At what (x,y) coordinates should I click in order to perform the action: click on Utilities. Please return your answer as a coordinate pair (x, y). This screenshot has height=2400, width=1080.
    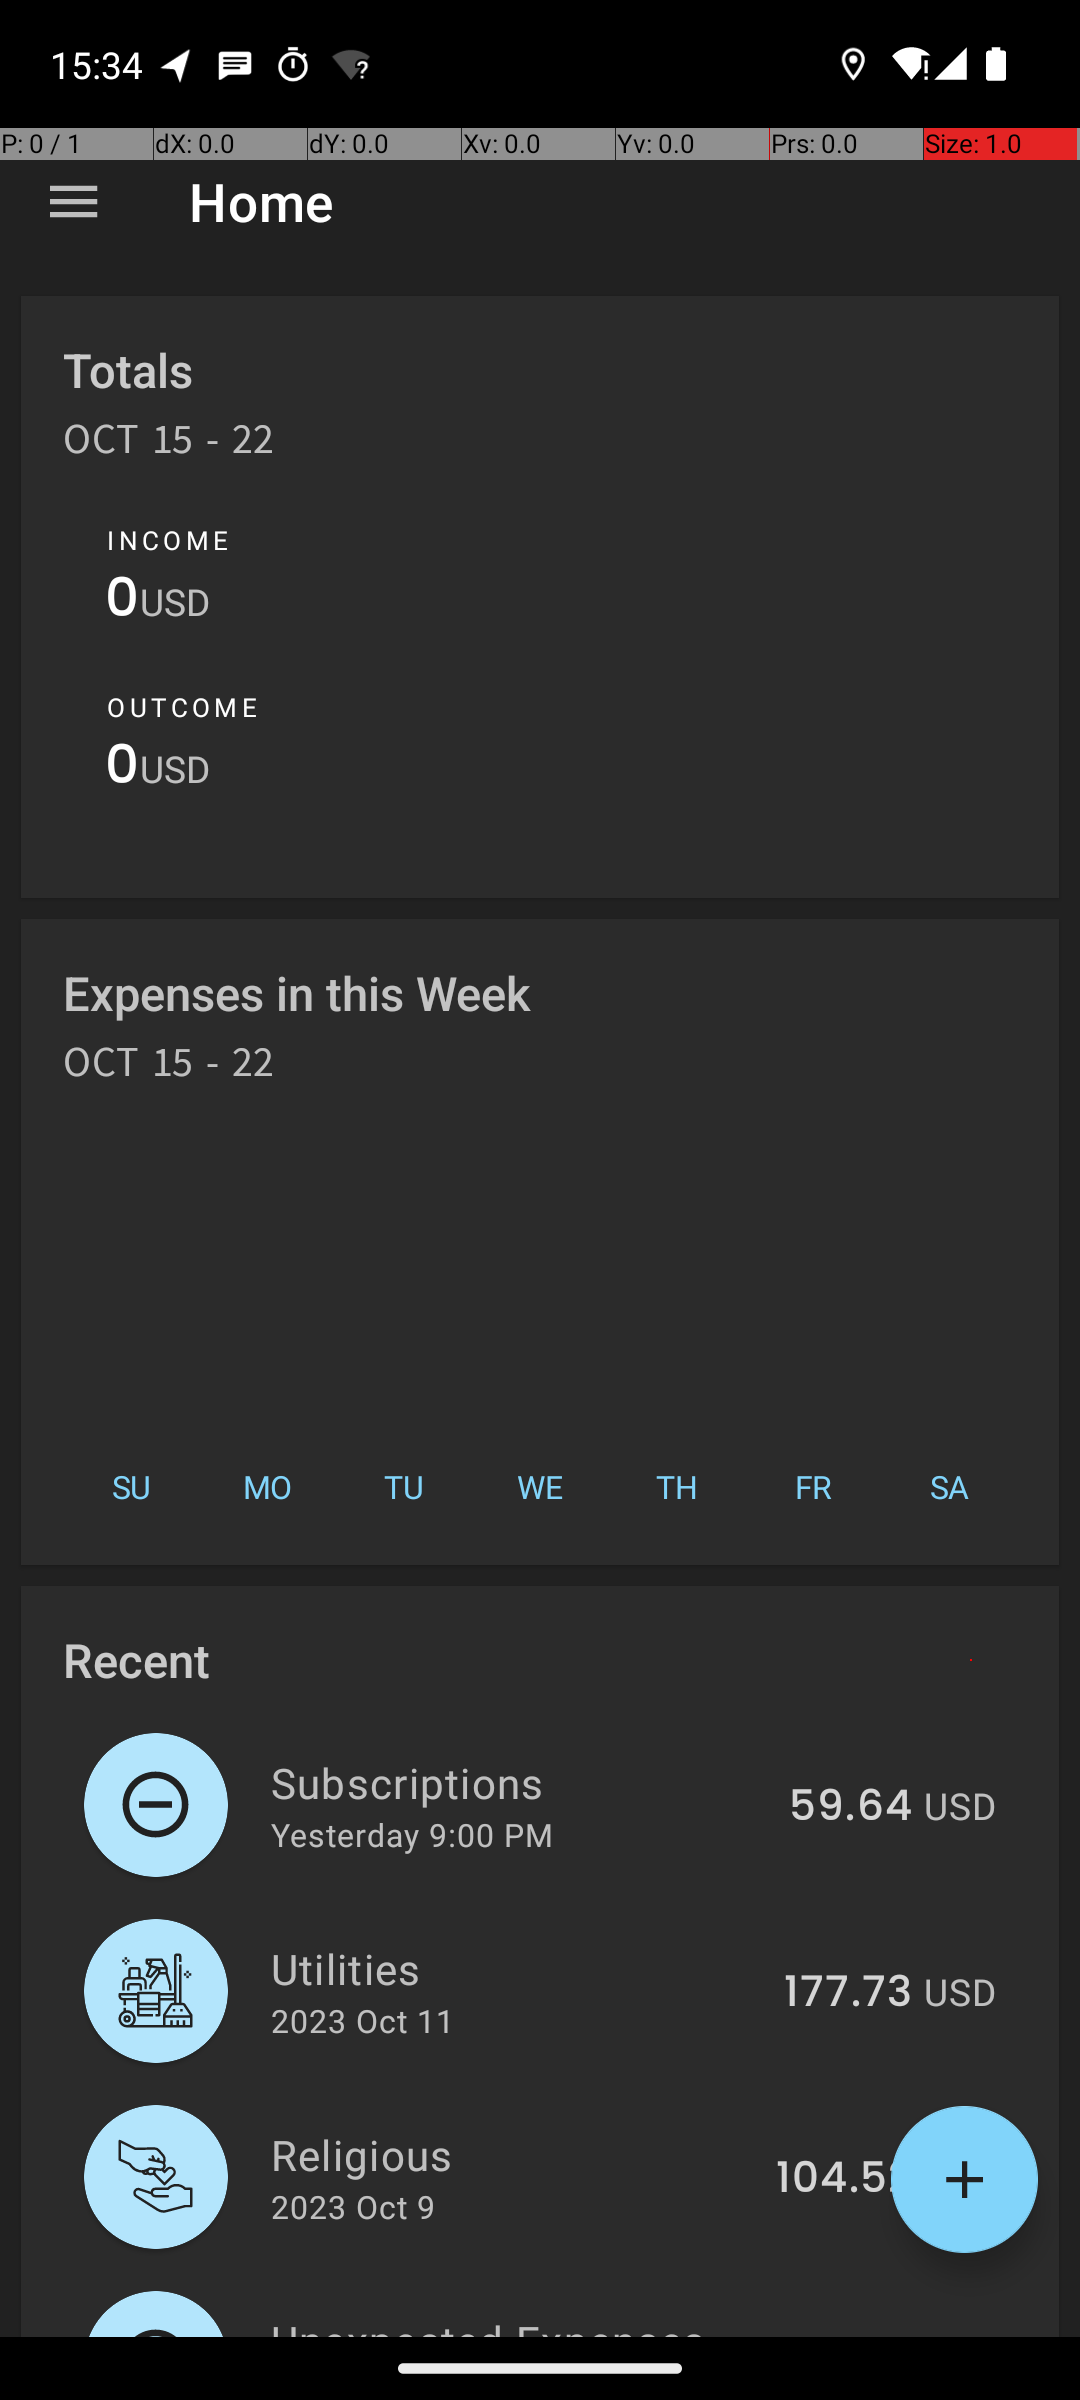
    Looking at the image, I should click on (516, 1968).